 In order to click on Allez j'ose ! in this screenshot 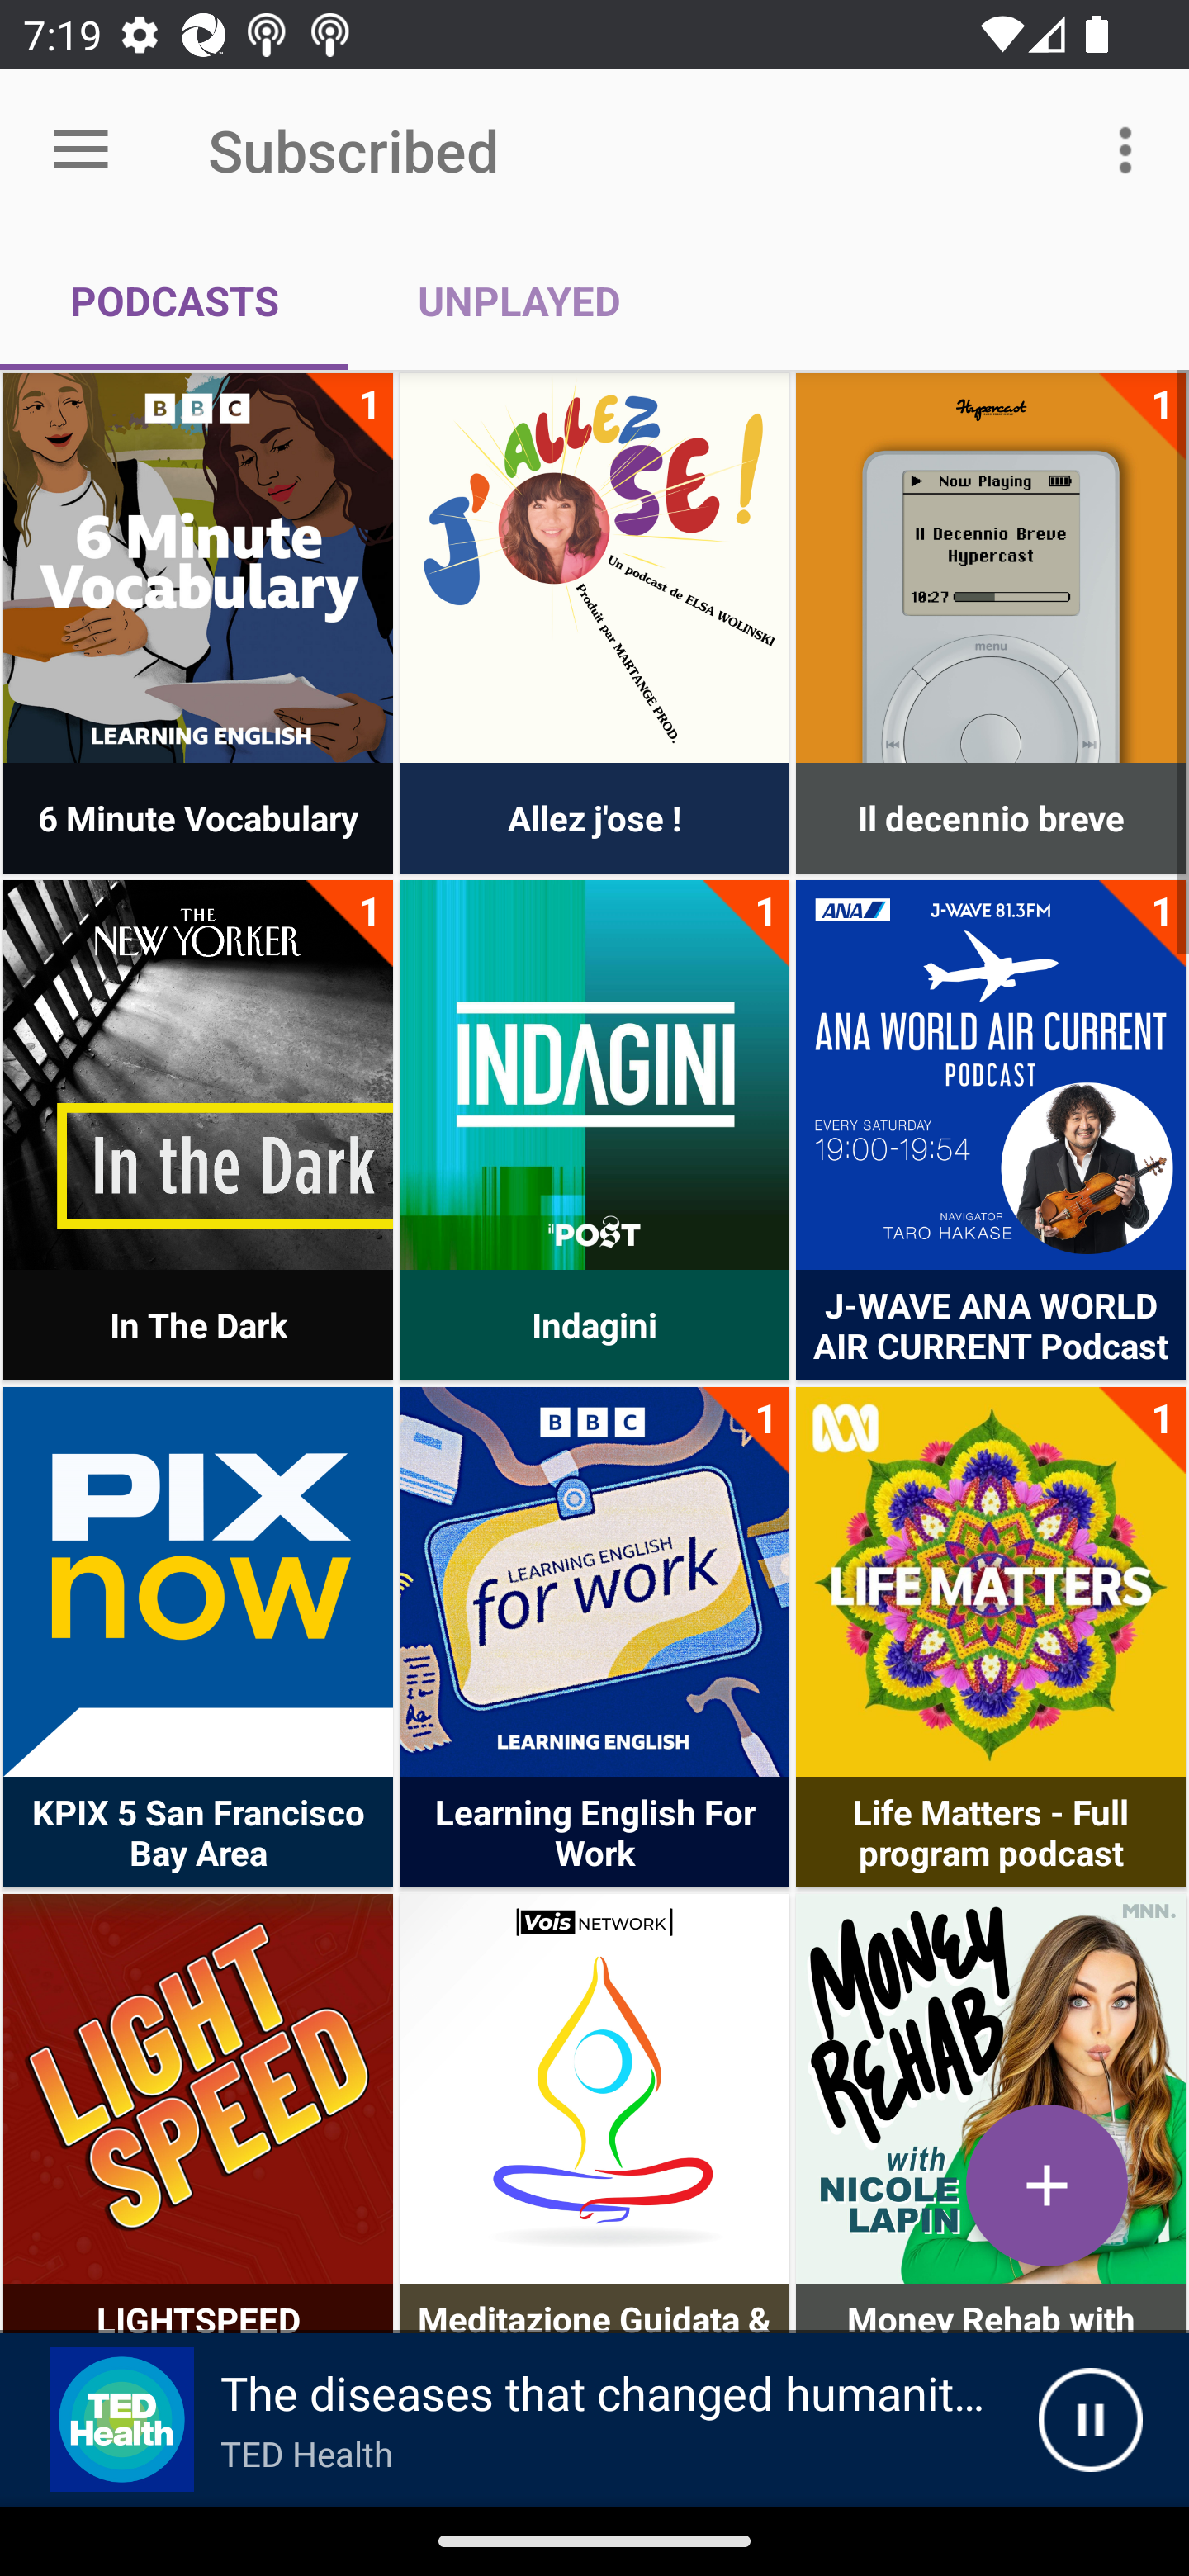, I will do `click(594, 568)`.